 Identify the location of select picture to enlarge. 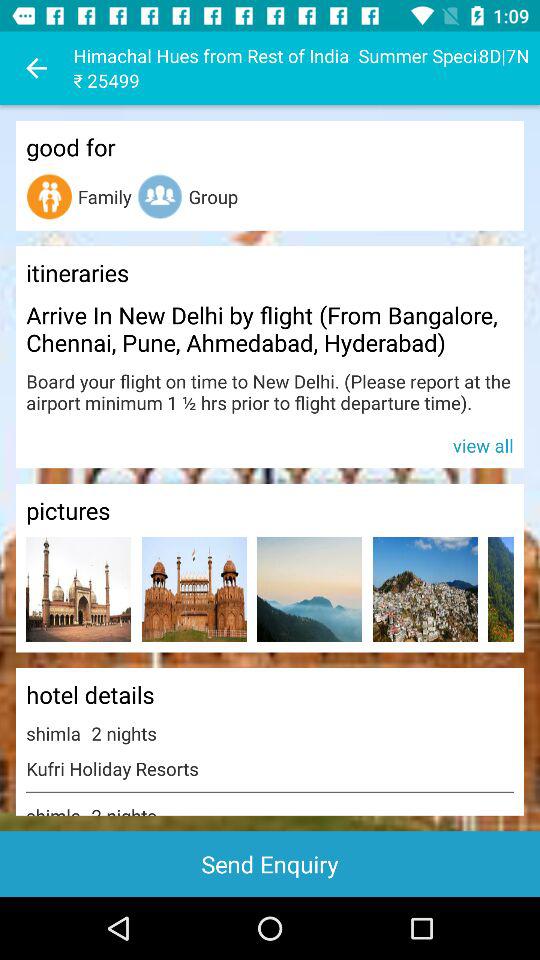
(500, 590).